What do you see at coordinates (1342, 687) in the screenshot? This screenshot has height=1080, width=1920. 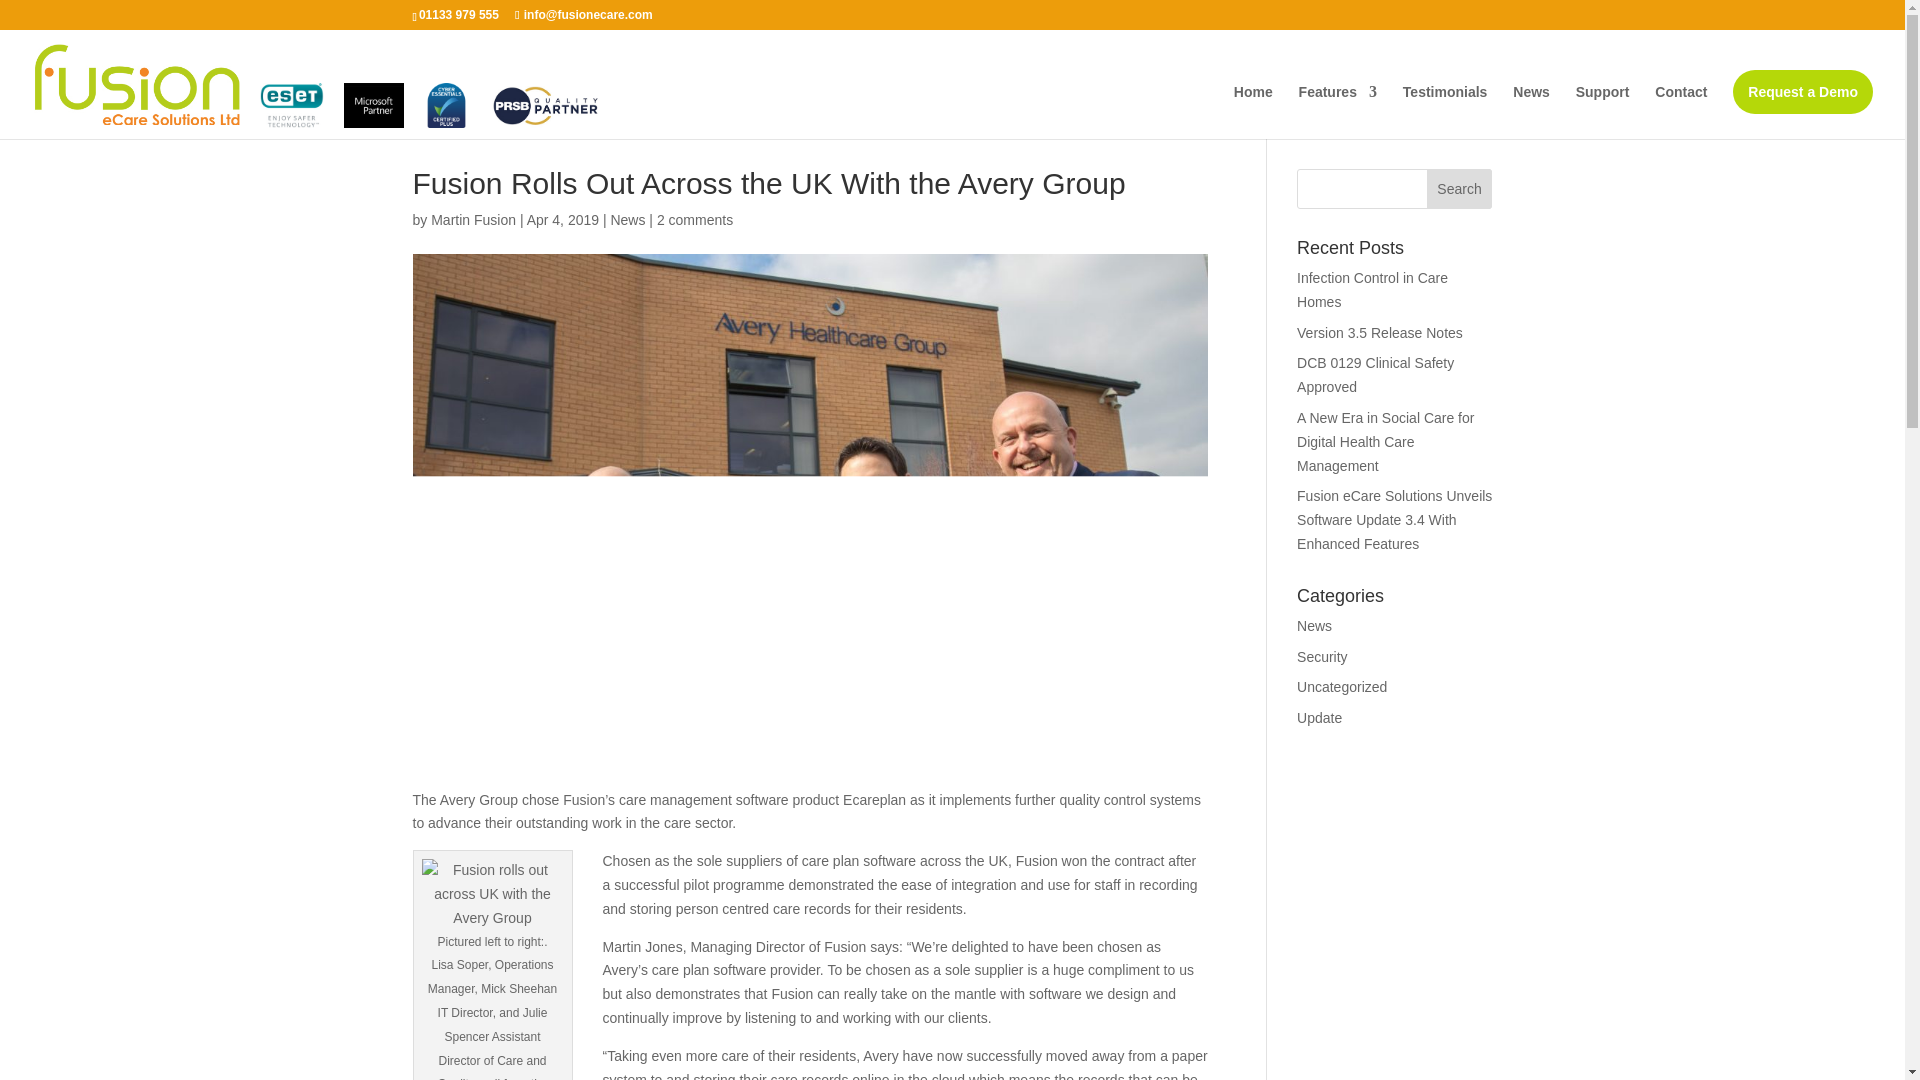 I see `Uncategorized` at bounding box center [1342, 687].